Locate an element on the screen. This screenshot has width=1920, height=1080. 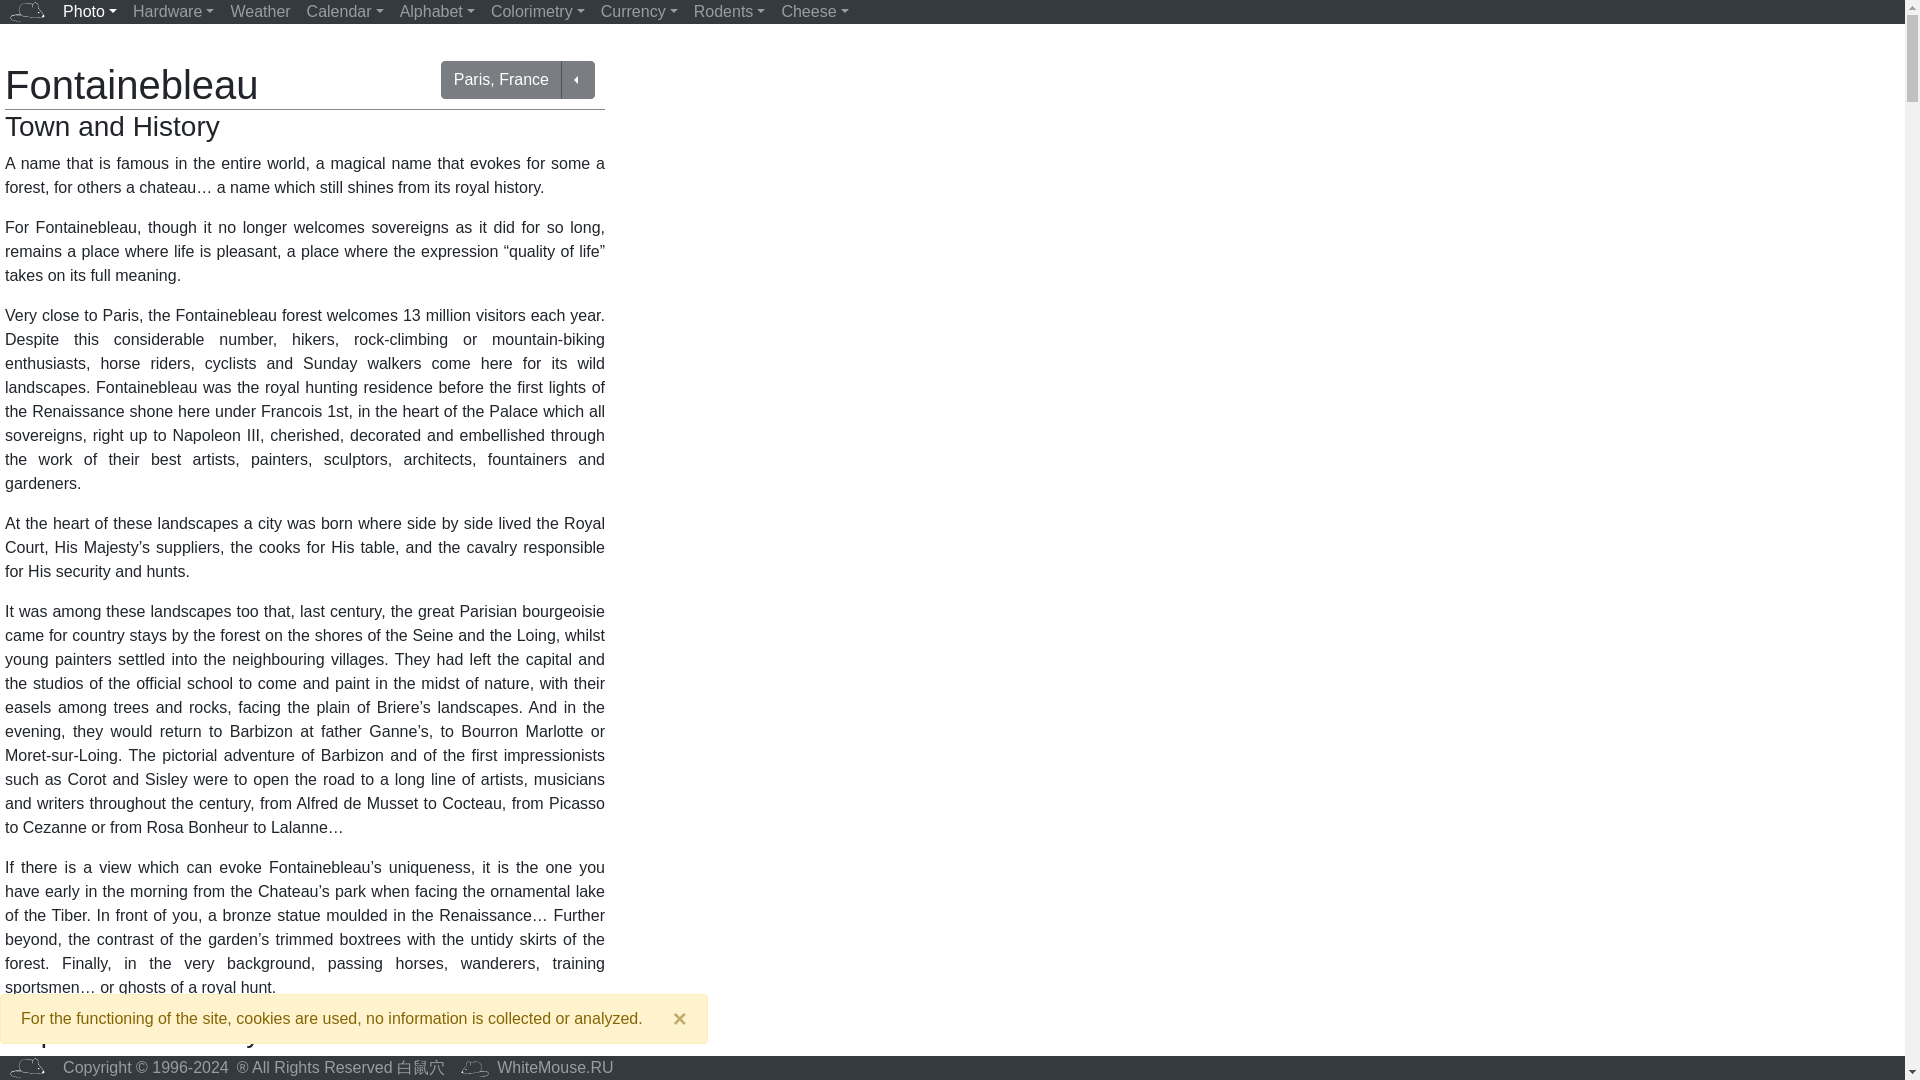
Weather is located at coordinates (260, 12).